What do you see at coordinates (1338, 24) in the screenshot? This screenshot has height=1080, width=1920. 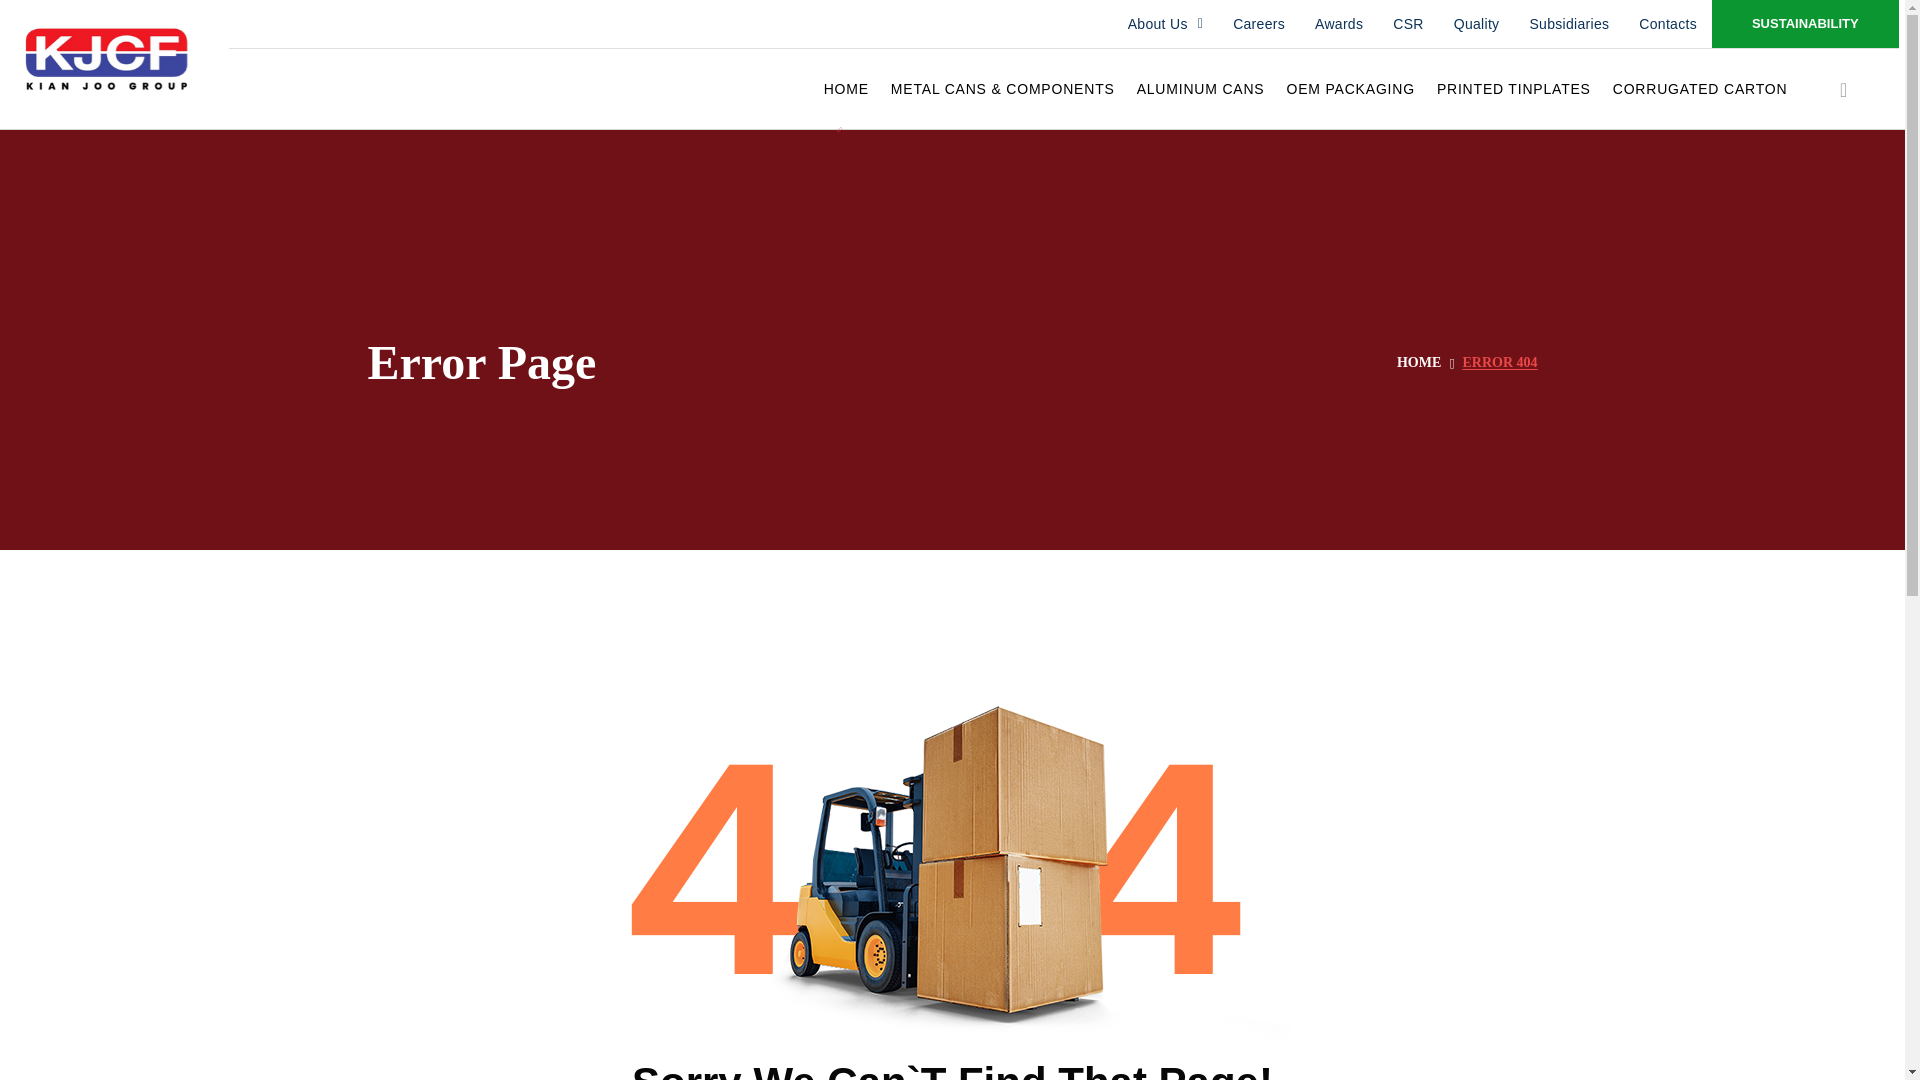 I see `Awards` at bounding box center [1338, 24].